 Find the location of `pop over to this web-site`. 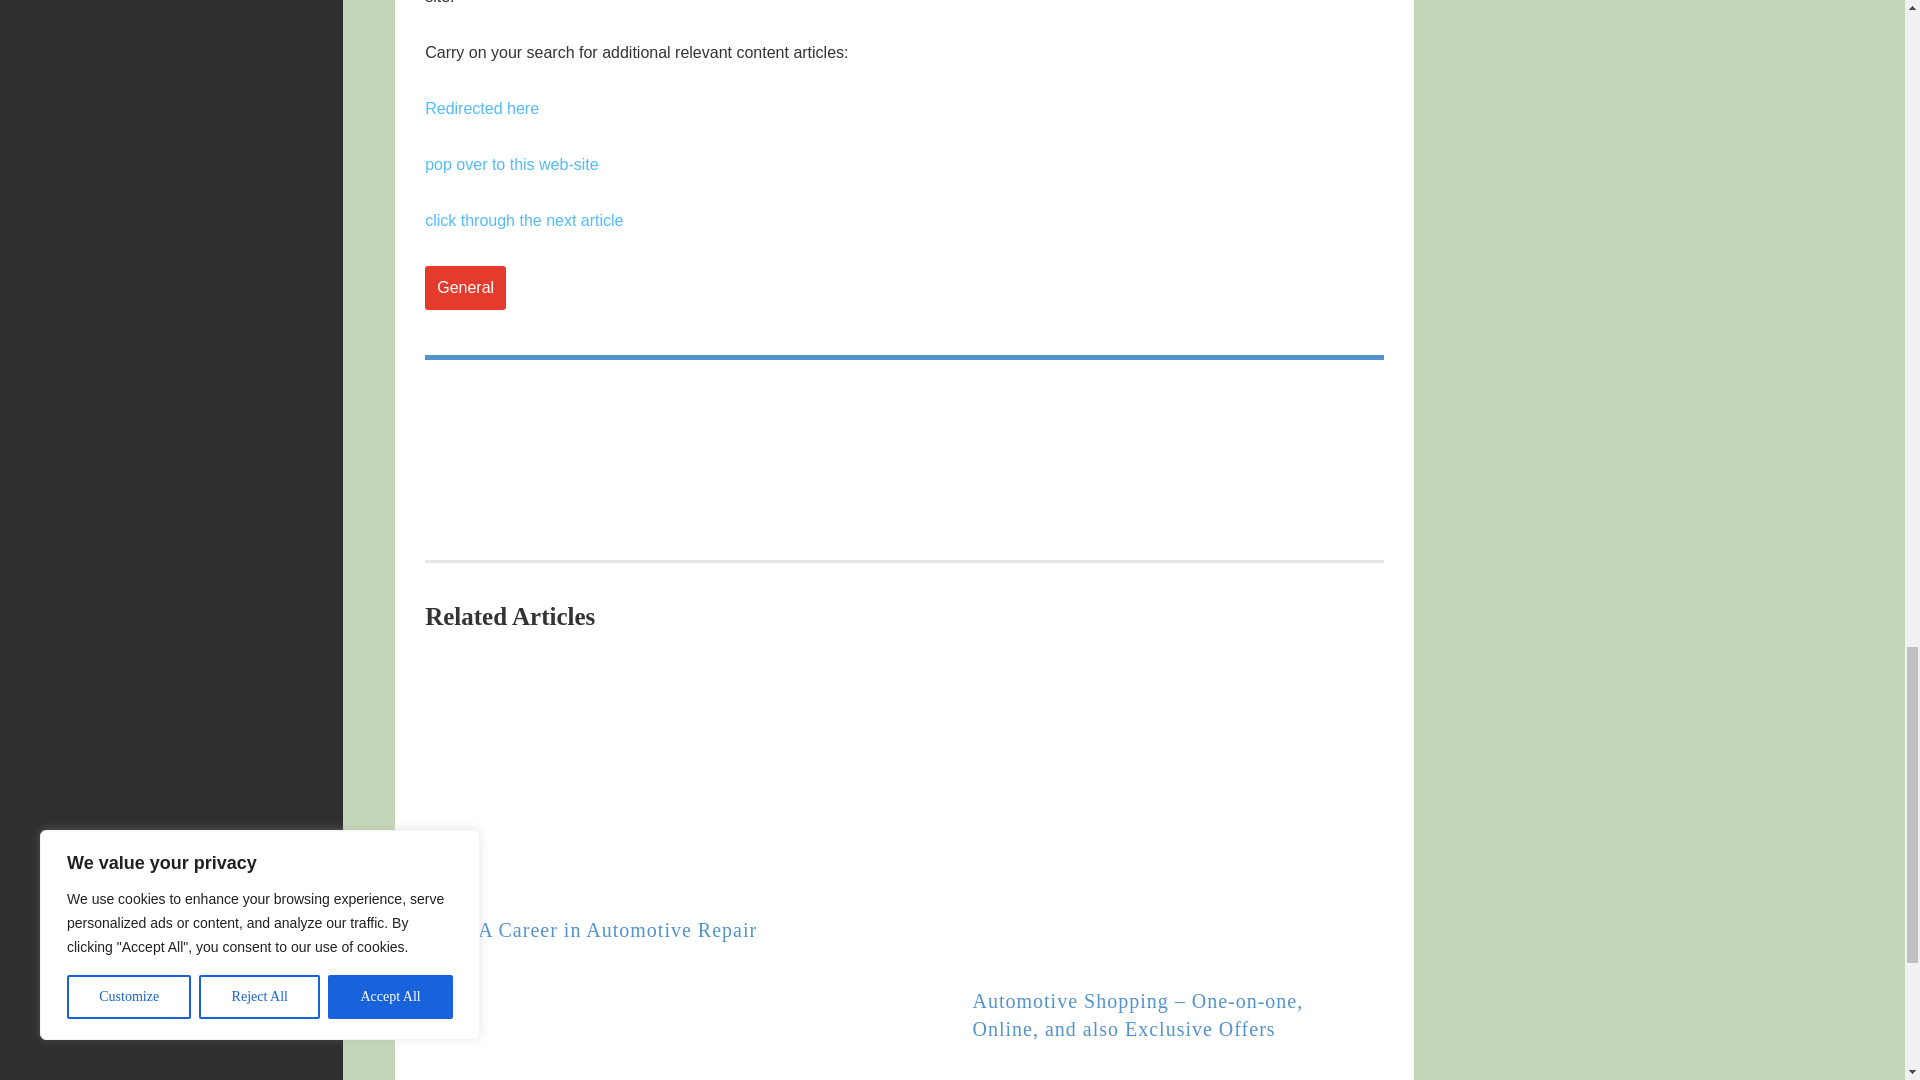

pop over to this web-site is located at coordinates (510, 164).